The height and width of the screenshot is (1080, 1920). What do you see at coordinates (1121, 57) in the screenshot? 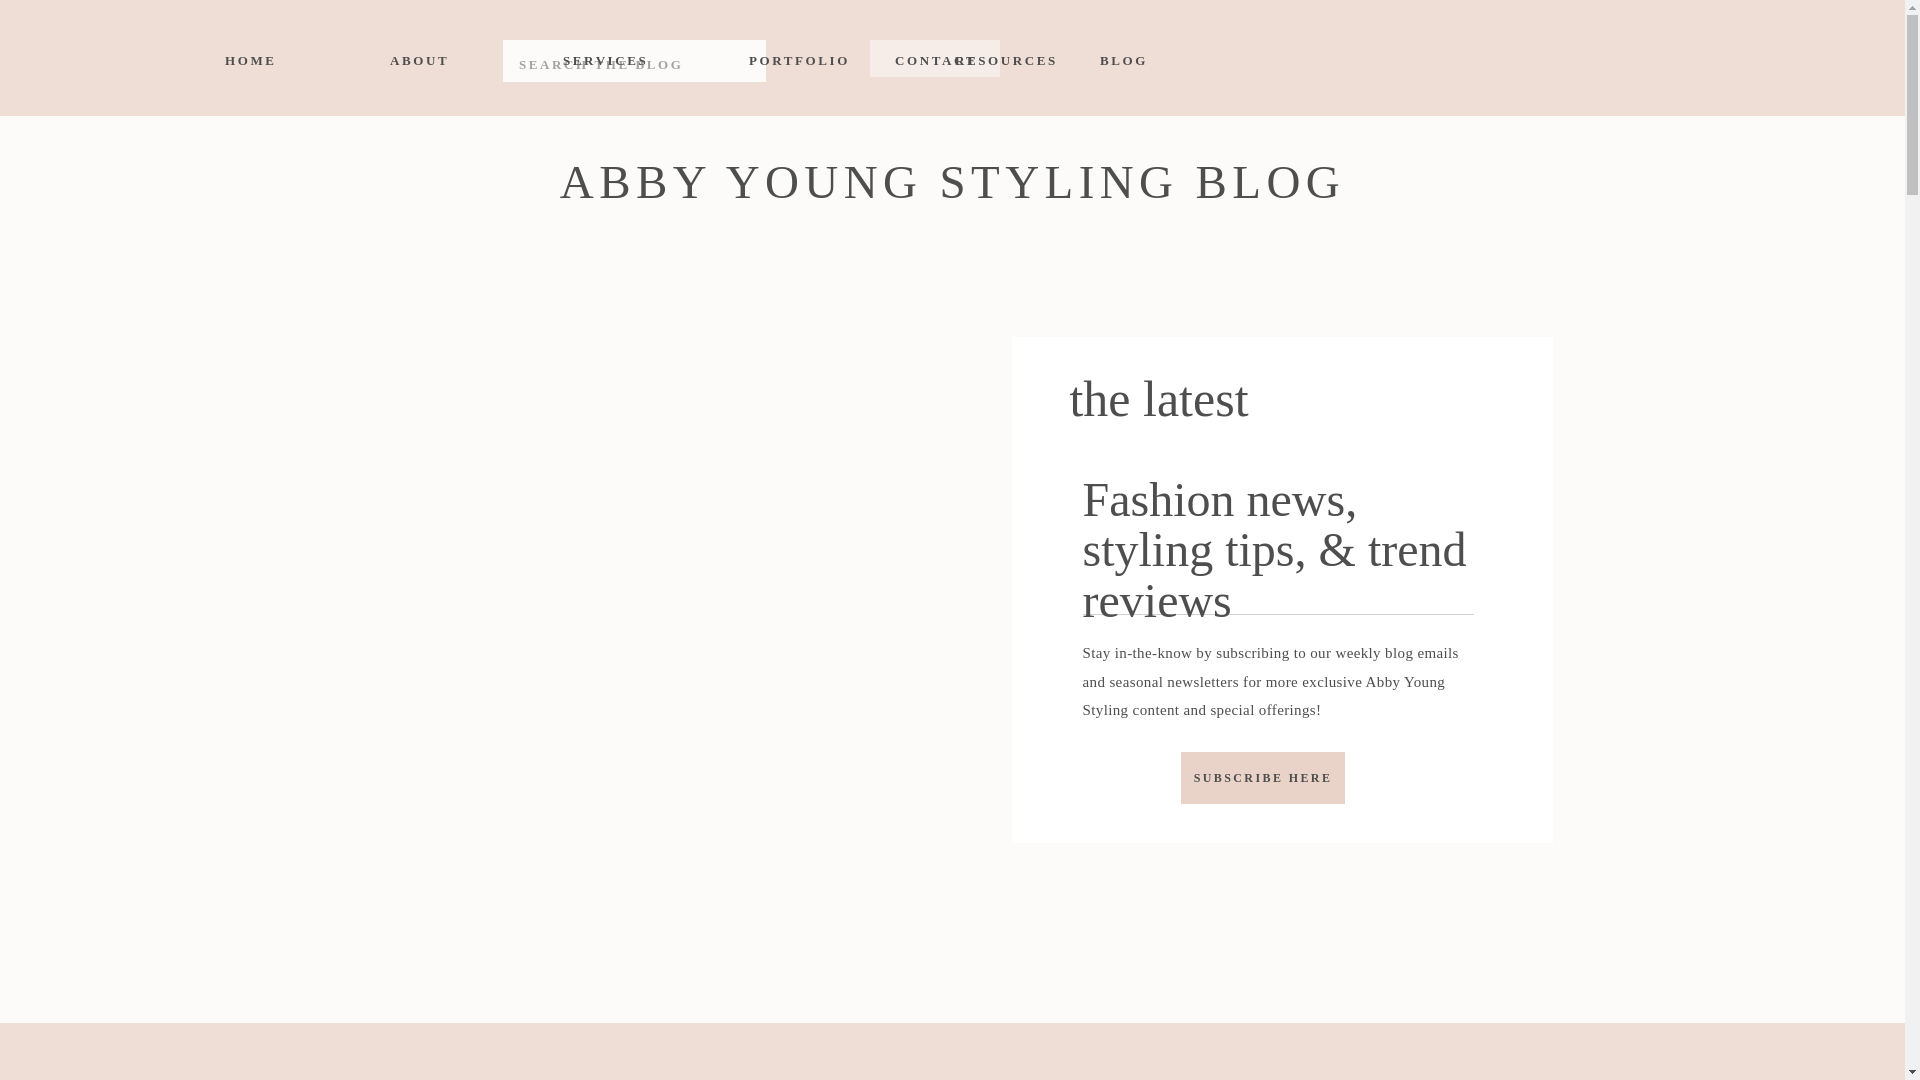
I see `BLOG` at bounding box center [1121, 57].